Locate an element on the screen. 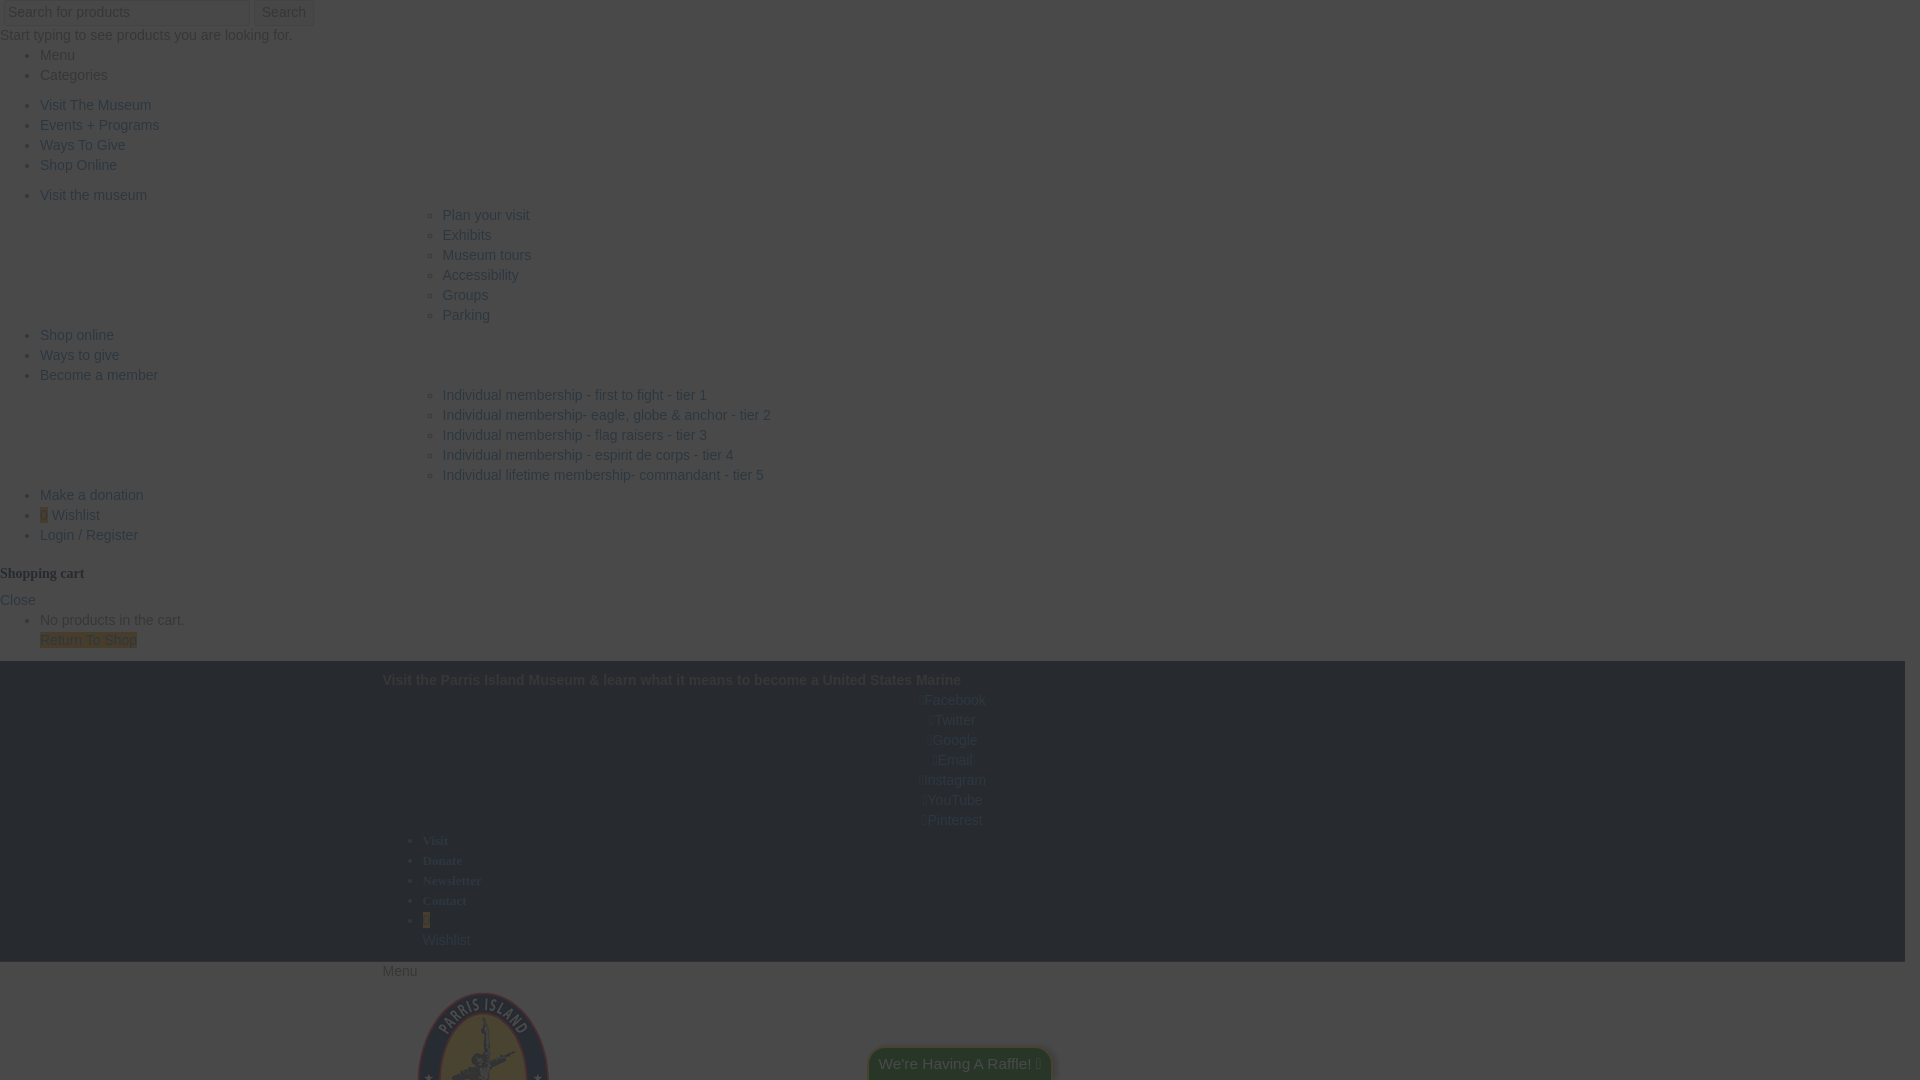  Groups is located at coordinates (464, 295).